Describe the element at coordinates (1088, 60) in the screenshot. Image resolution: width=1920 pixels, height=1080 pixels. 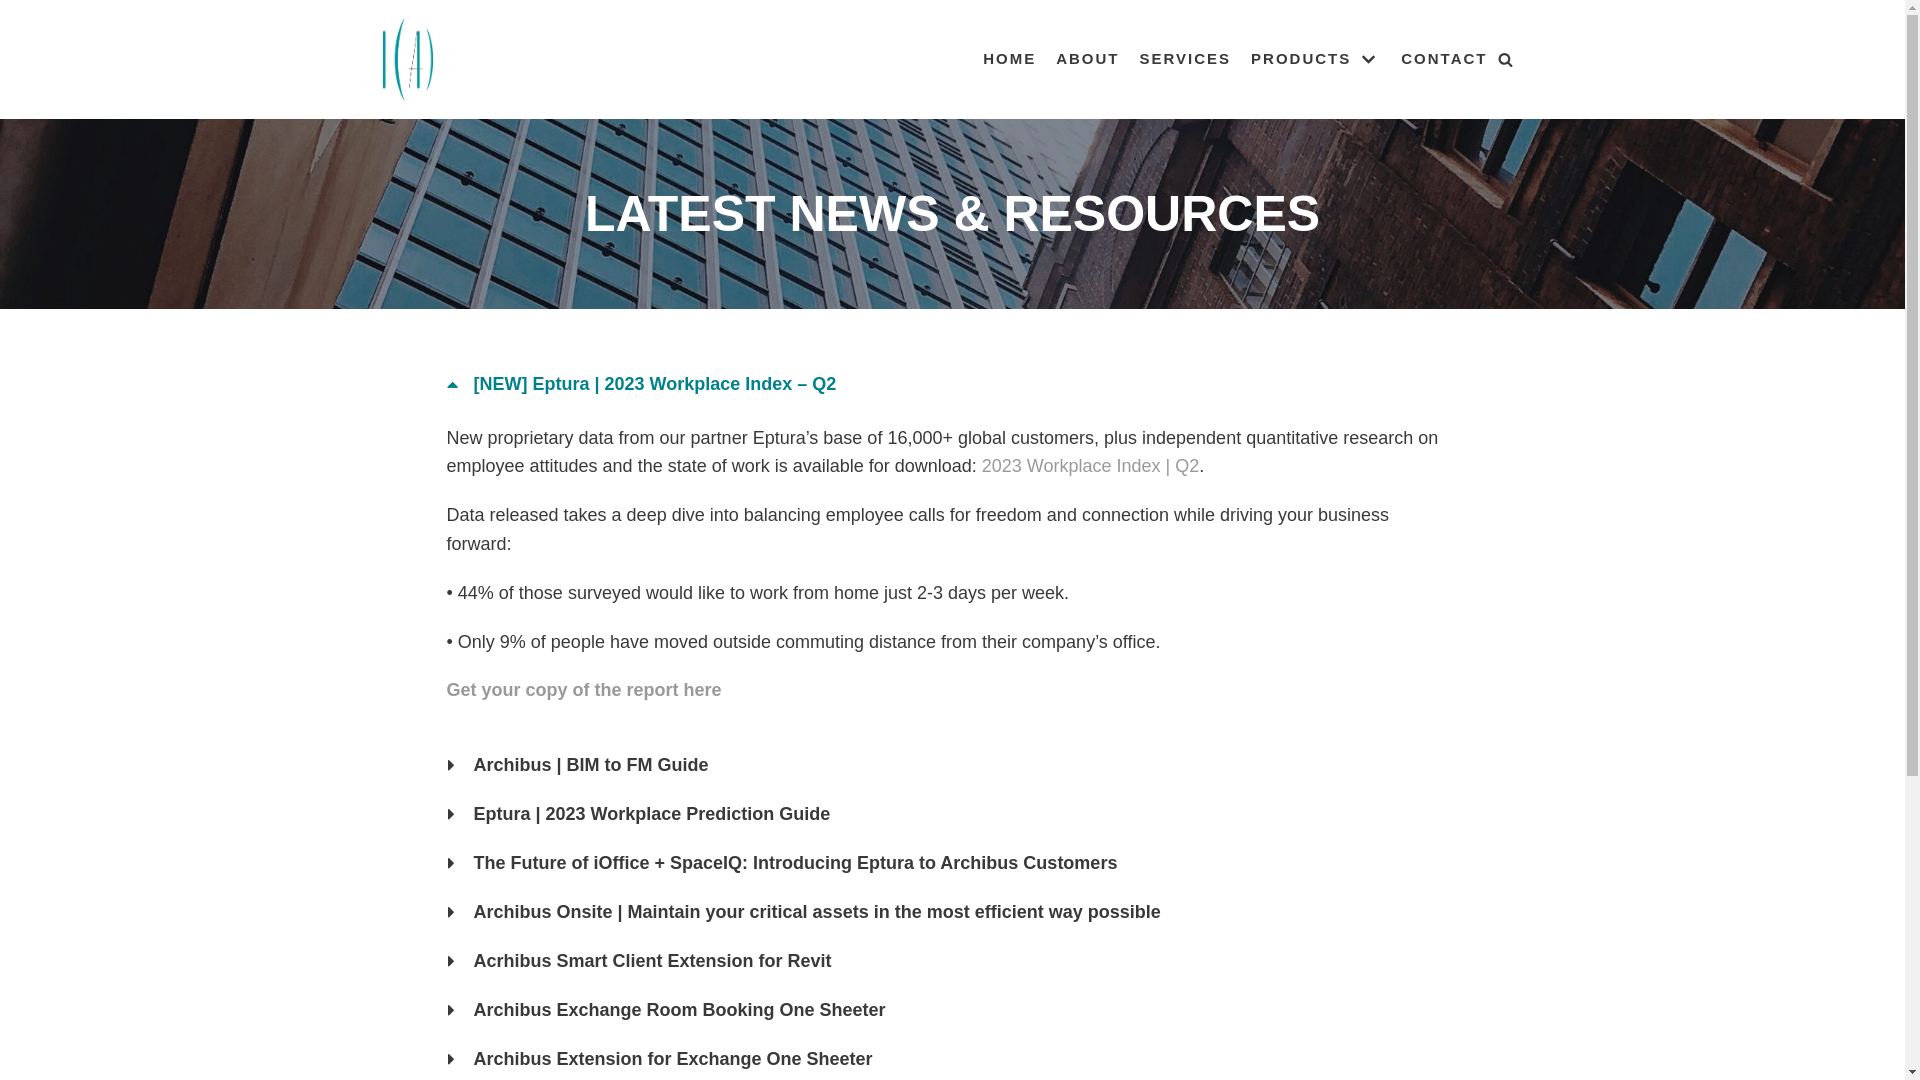
I see `ABOUT` at that location.